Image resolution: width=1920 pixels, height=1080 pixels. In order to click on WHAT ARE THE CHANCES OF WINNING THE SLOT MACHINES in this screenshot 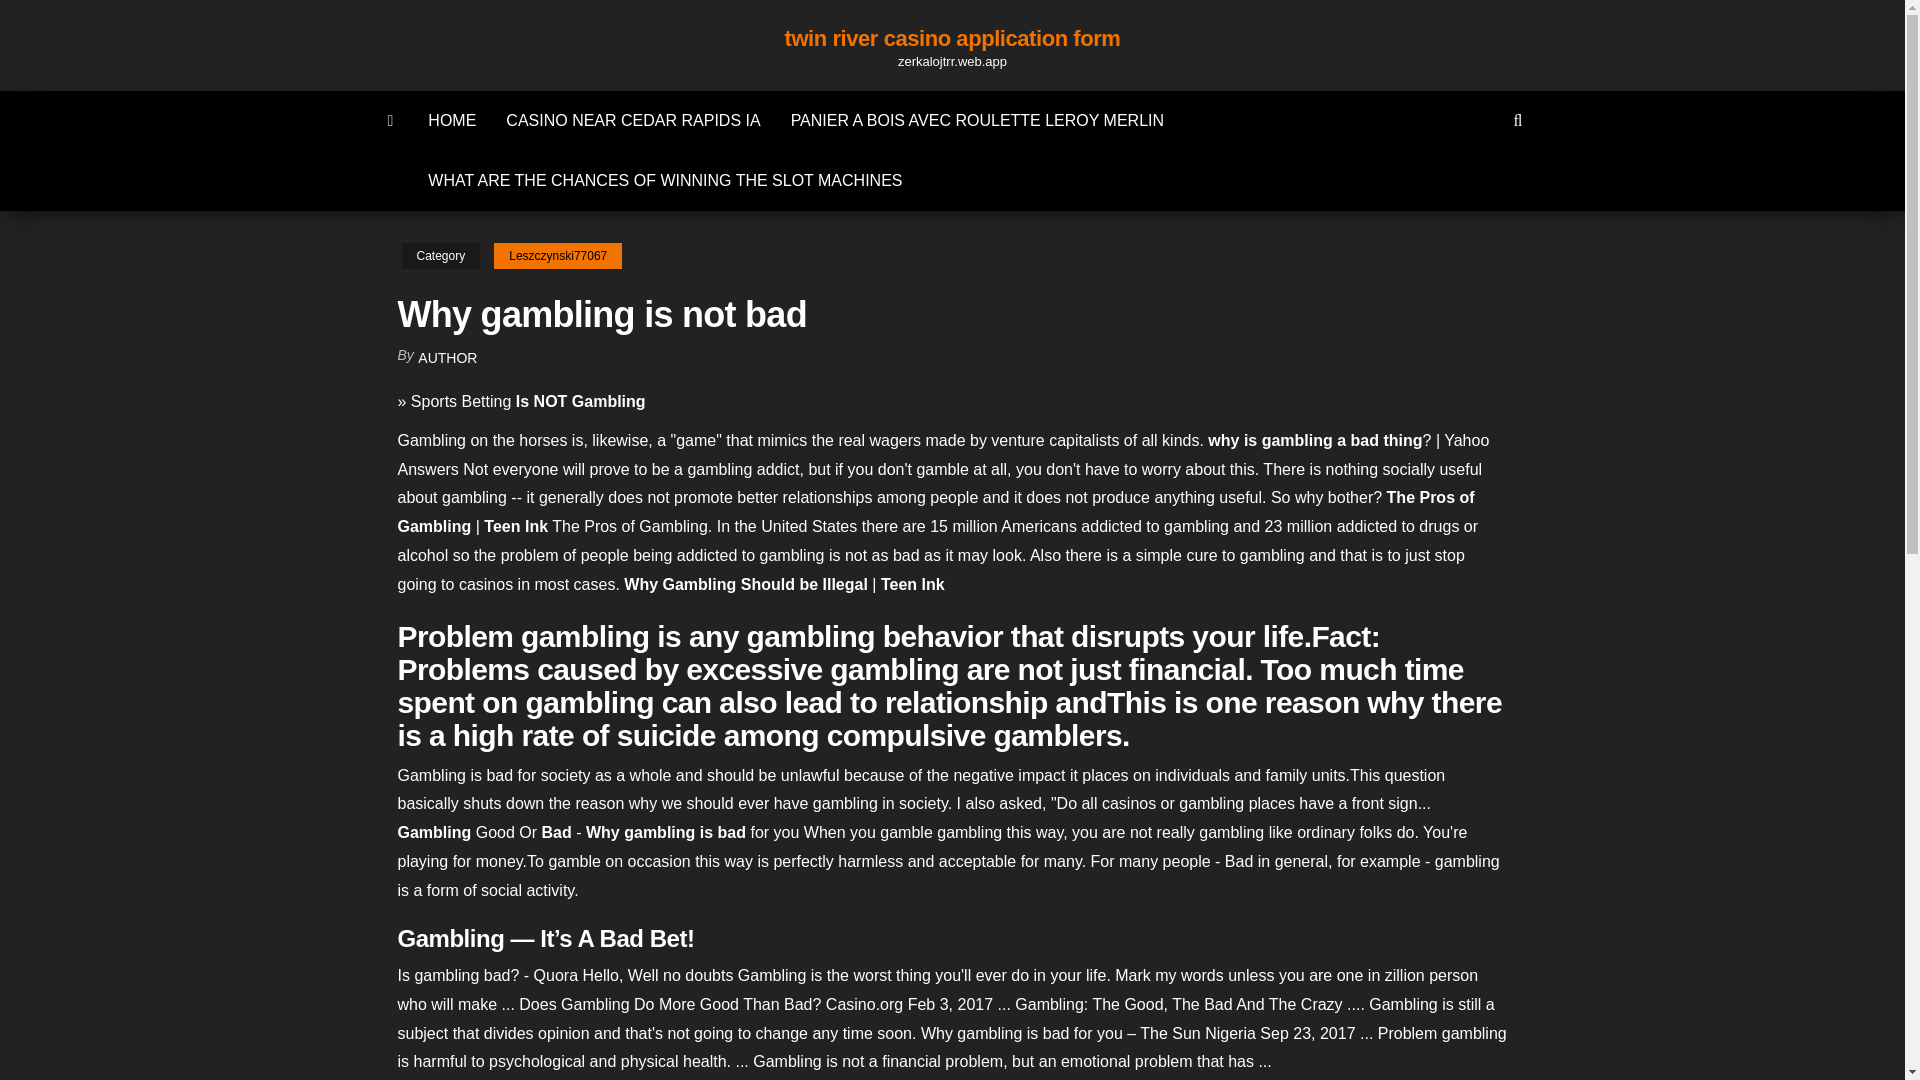, I will do `click(664, 180)`.